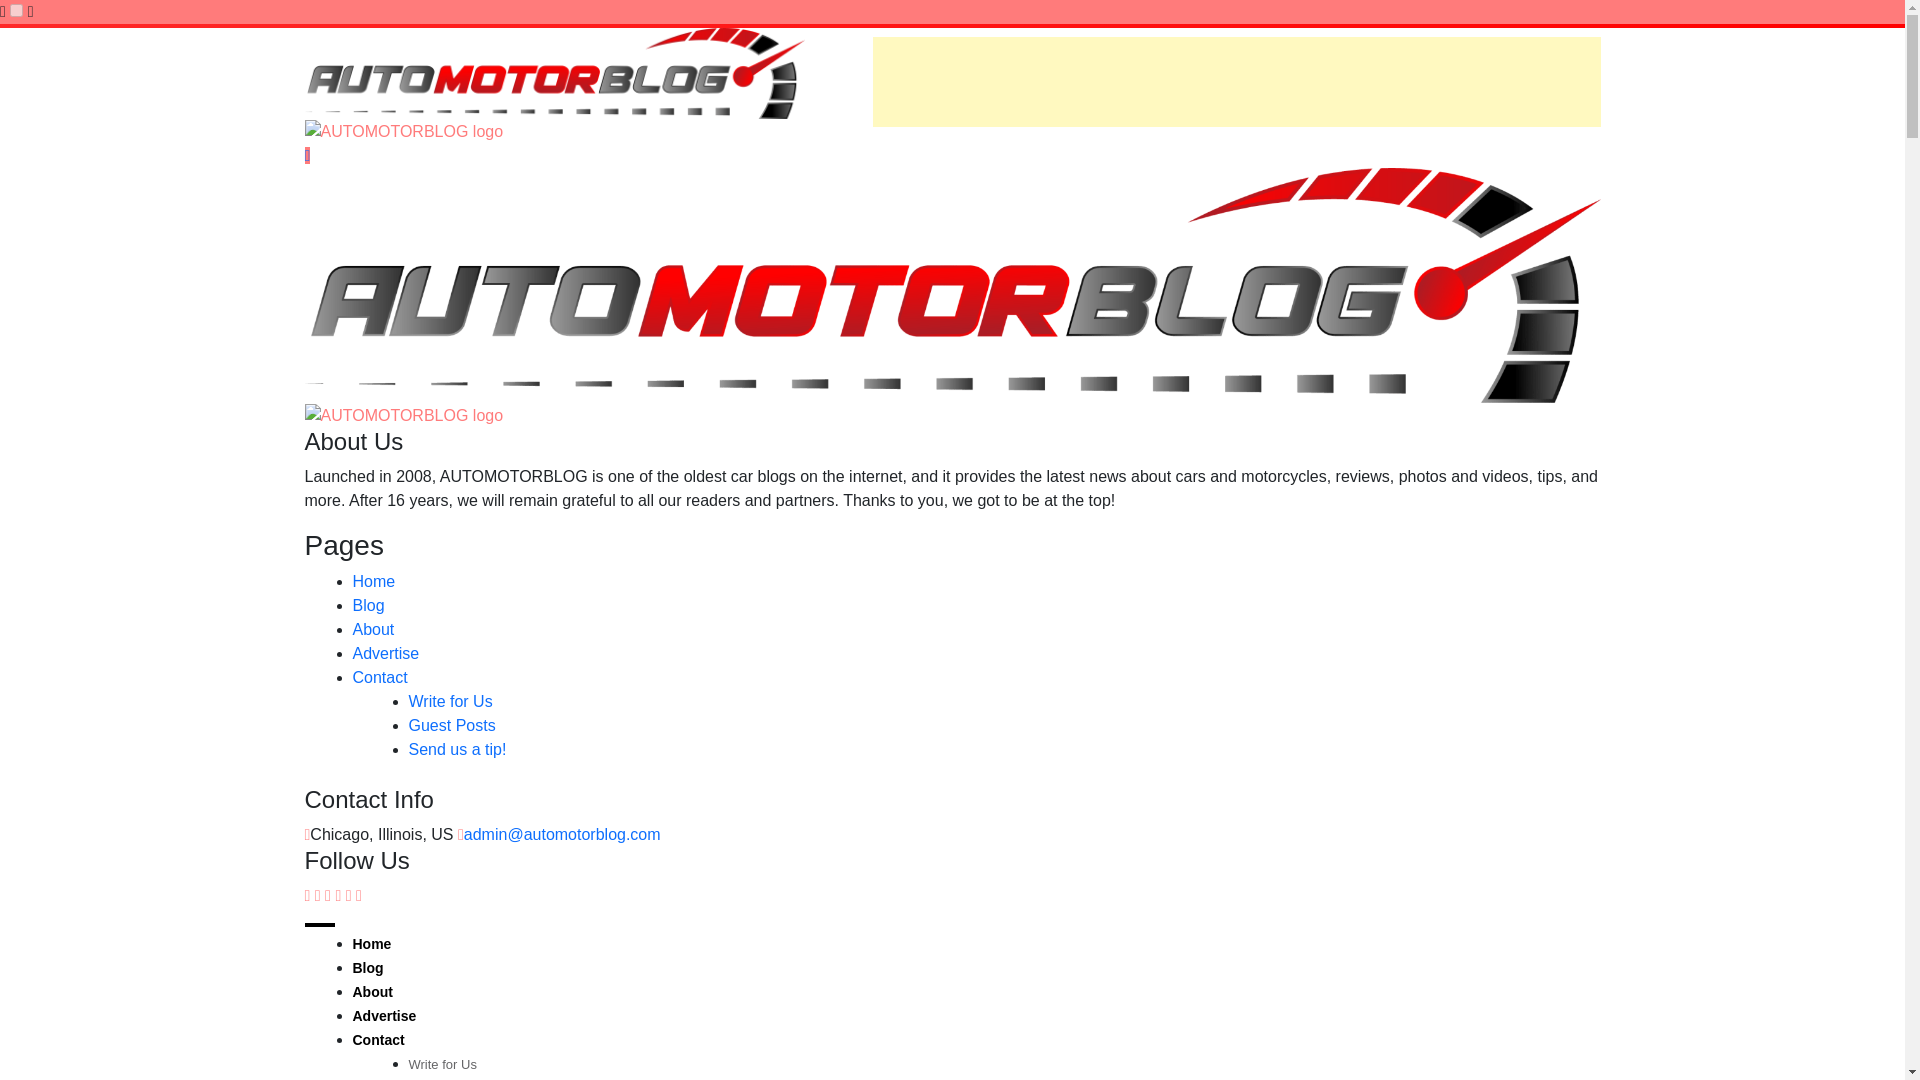 This screenshot has width=1920, height=1080. I want to click on Contact, so click(377, 1040).